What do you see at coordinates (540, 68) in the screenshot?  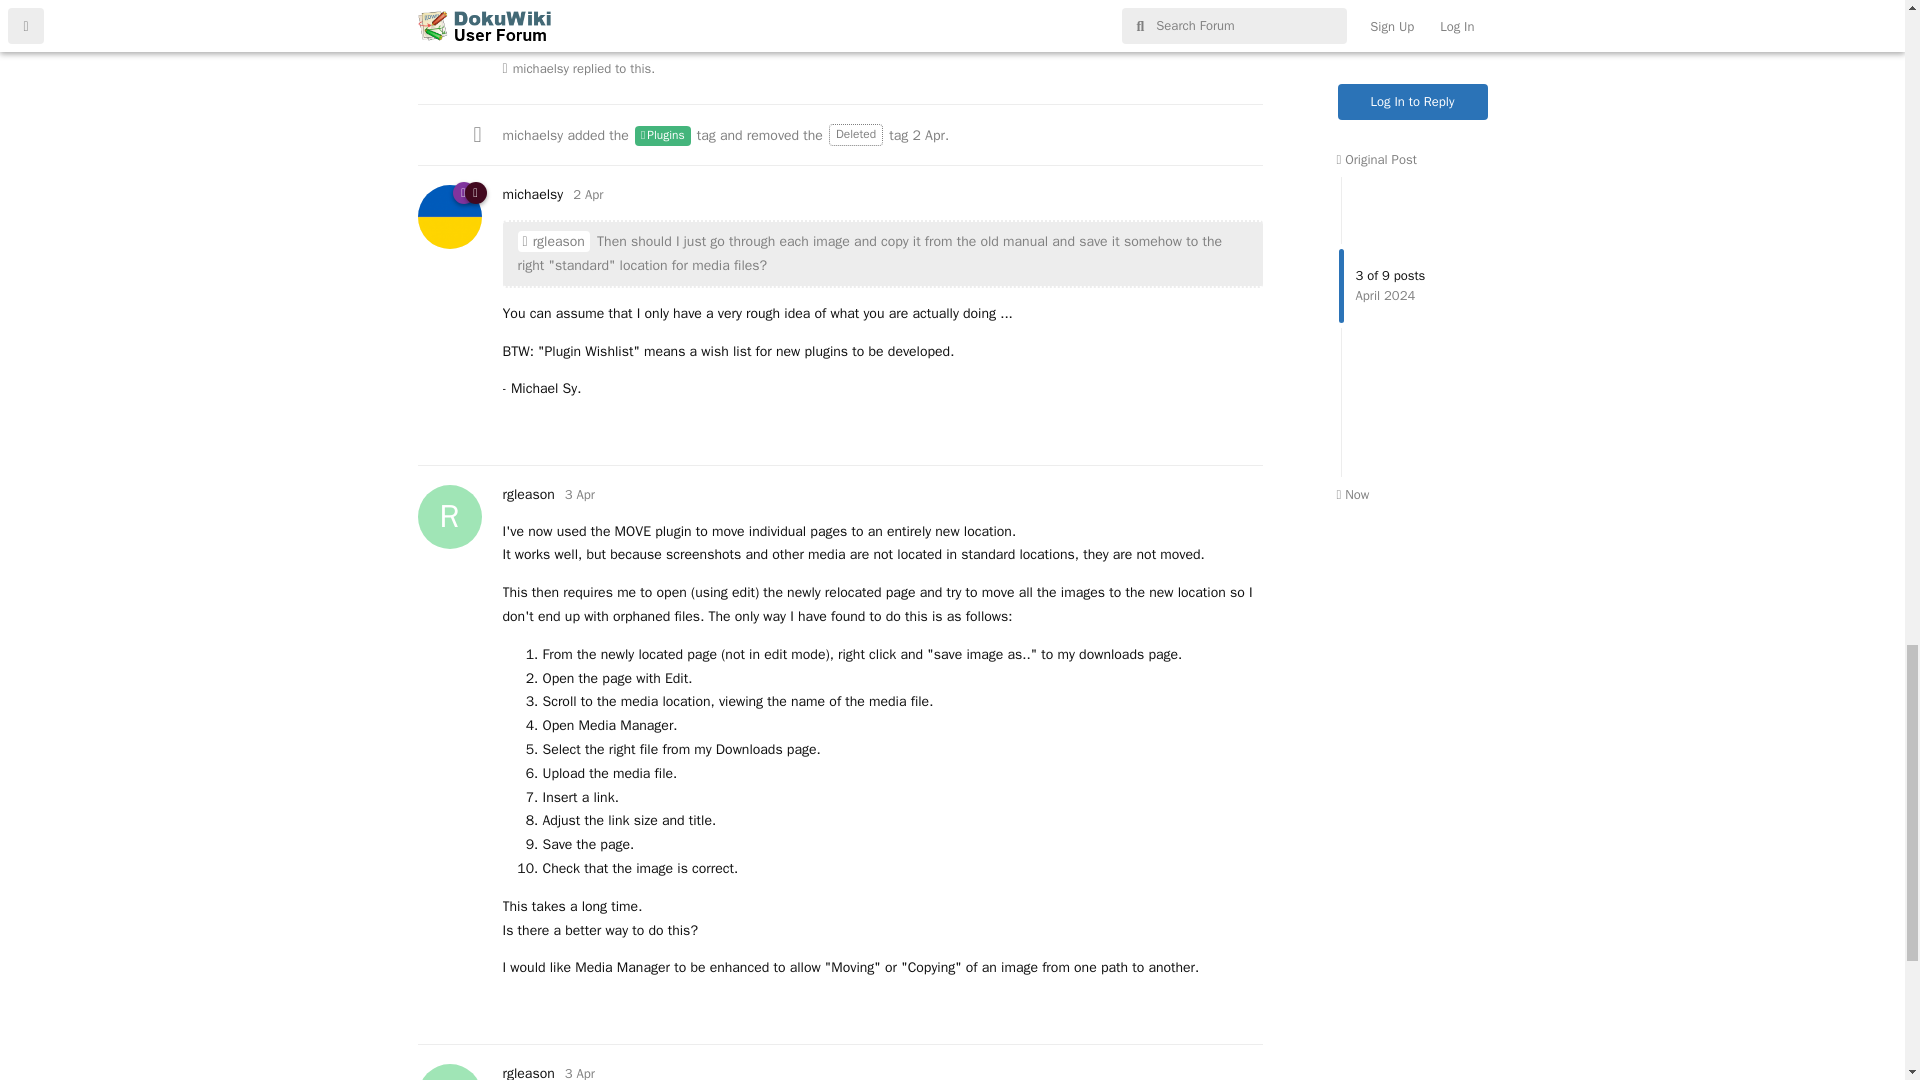 I see `michaelsy` at bounding box center [540, 68].